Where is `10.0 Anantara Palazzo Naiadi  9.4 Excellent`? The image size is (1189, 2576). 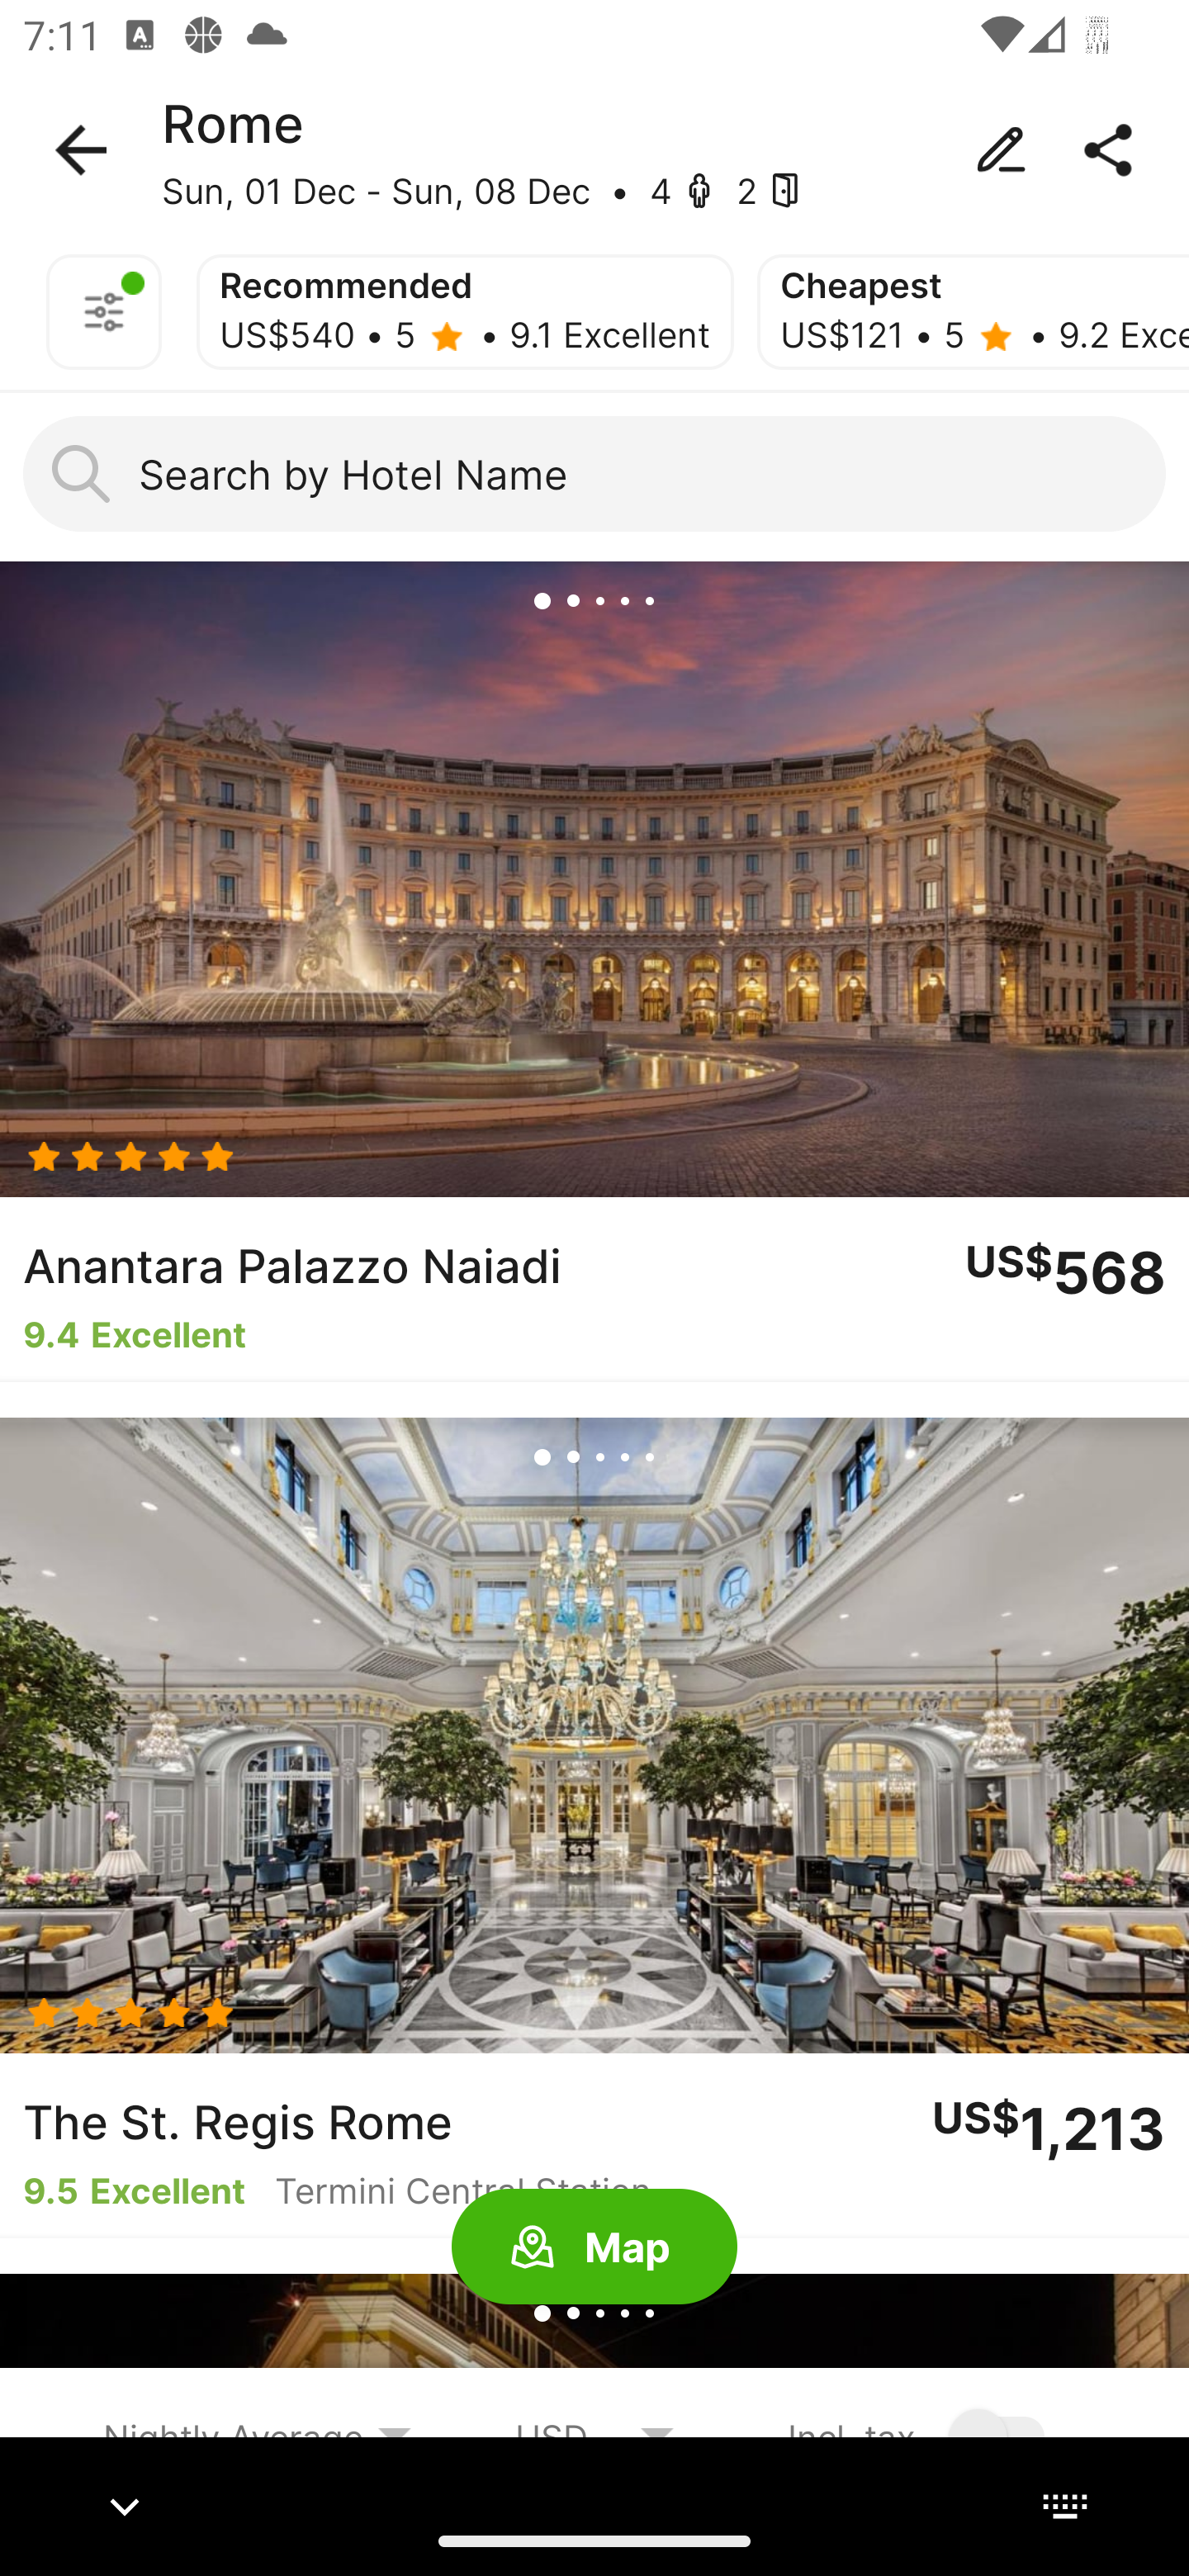 10.0 Anantara Palazzo Naiadi  9.4 Excellent is located at coordinates (594, 971).